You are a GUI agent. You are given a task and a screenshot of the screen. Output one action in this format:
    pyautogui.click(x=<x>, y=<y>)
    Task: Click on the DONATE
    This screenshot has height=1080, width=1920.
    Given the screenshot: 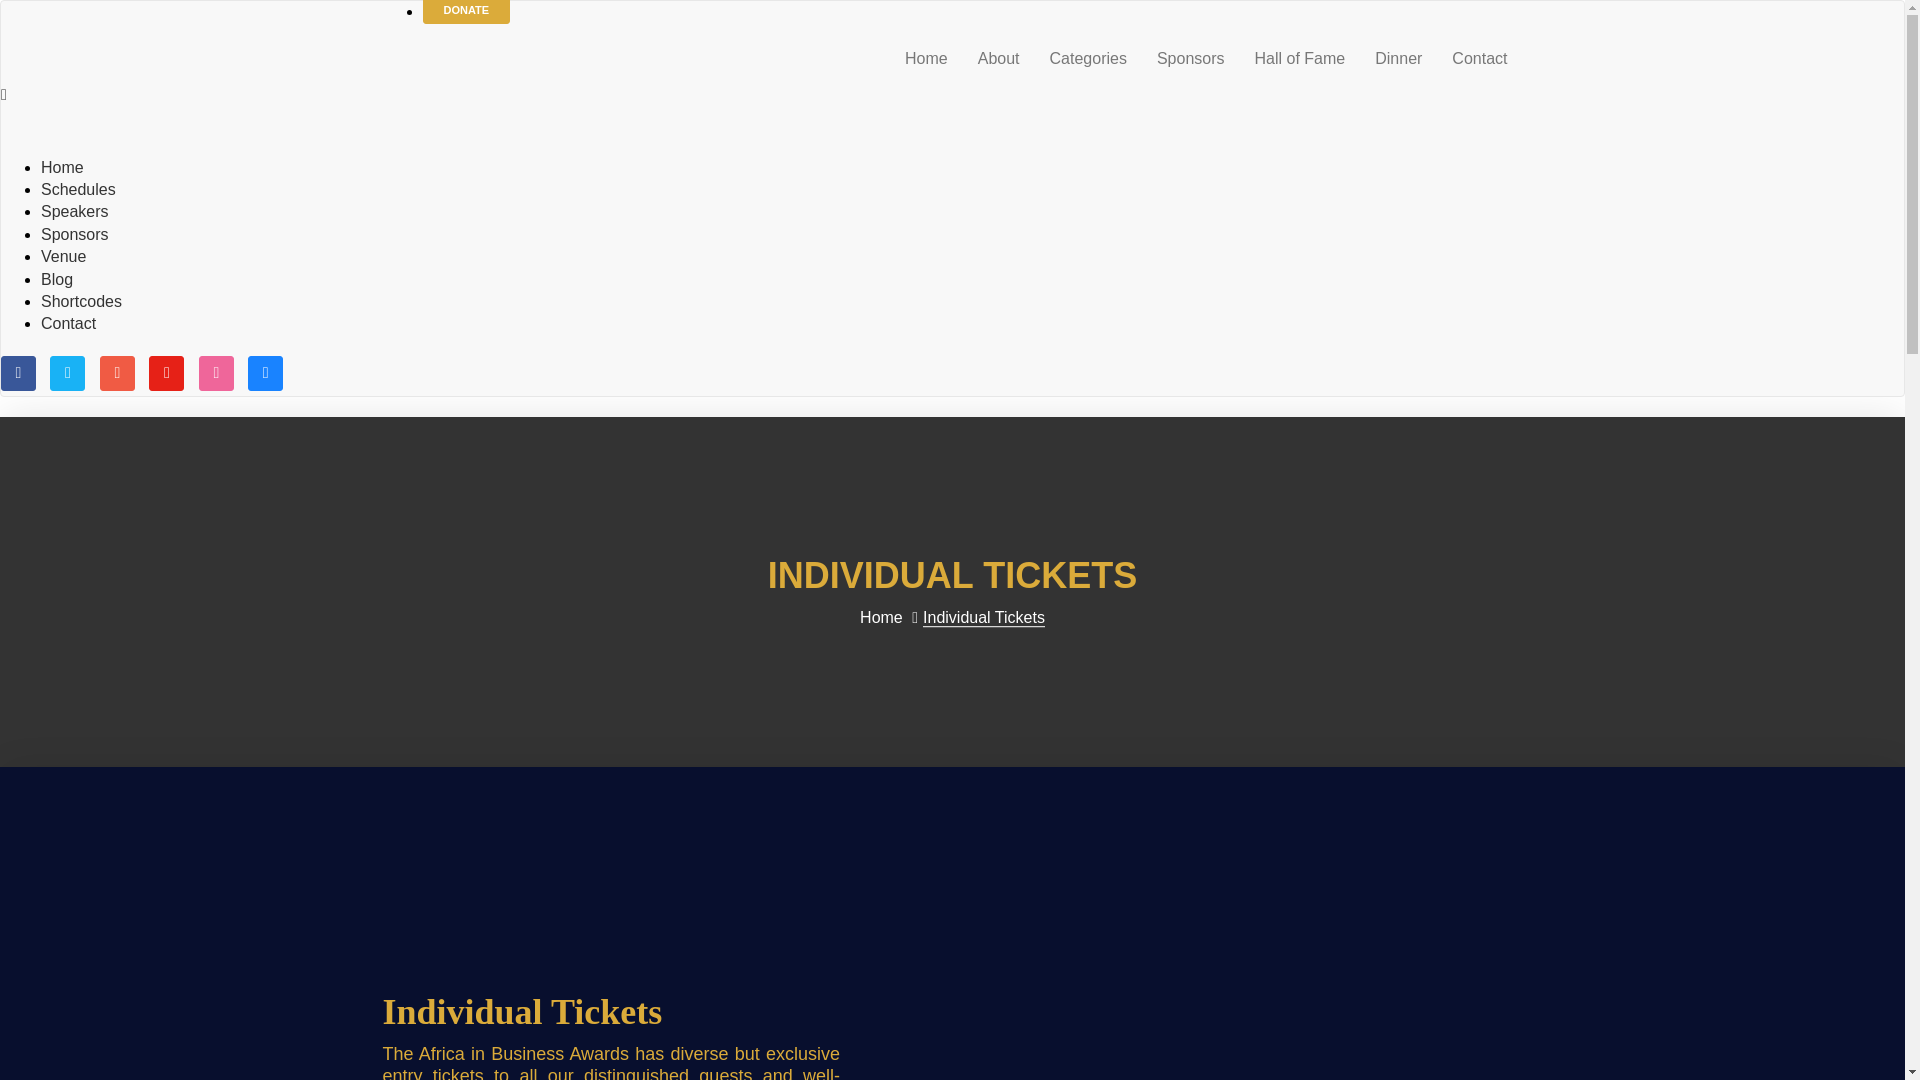 What is the action you would take?
    pyautogui.click(x=466, y=12)
    